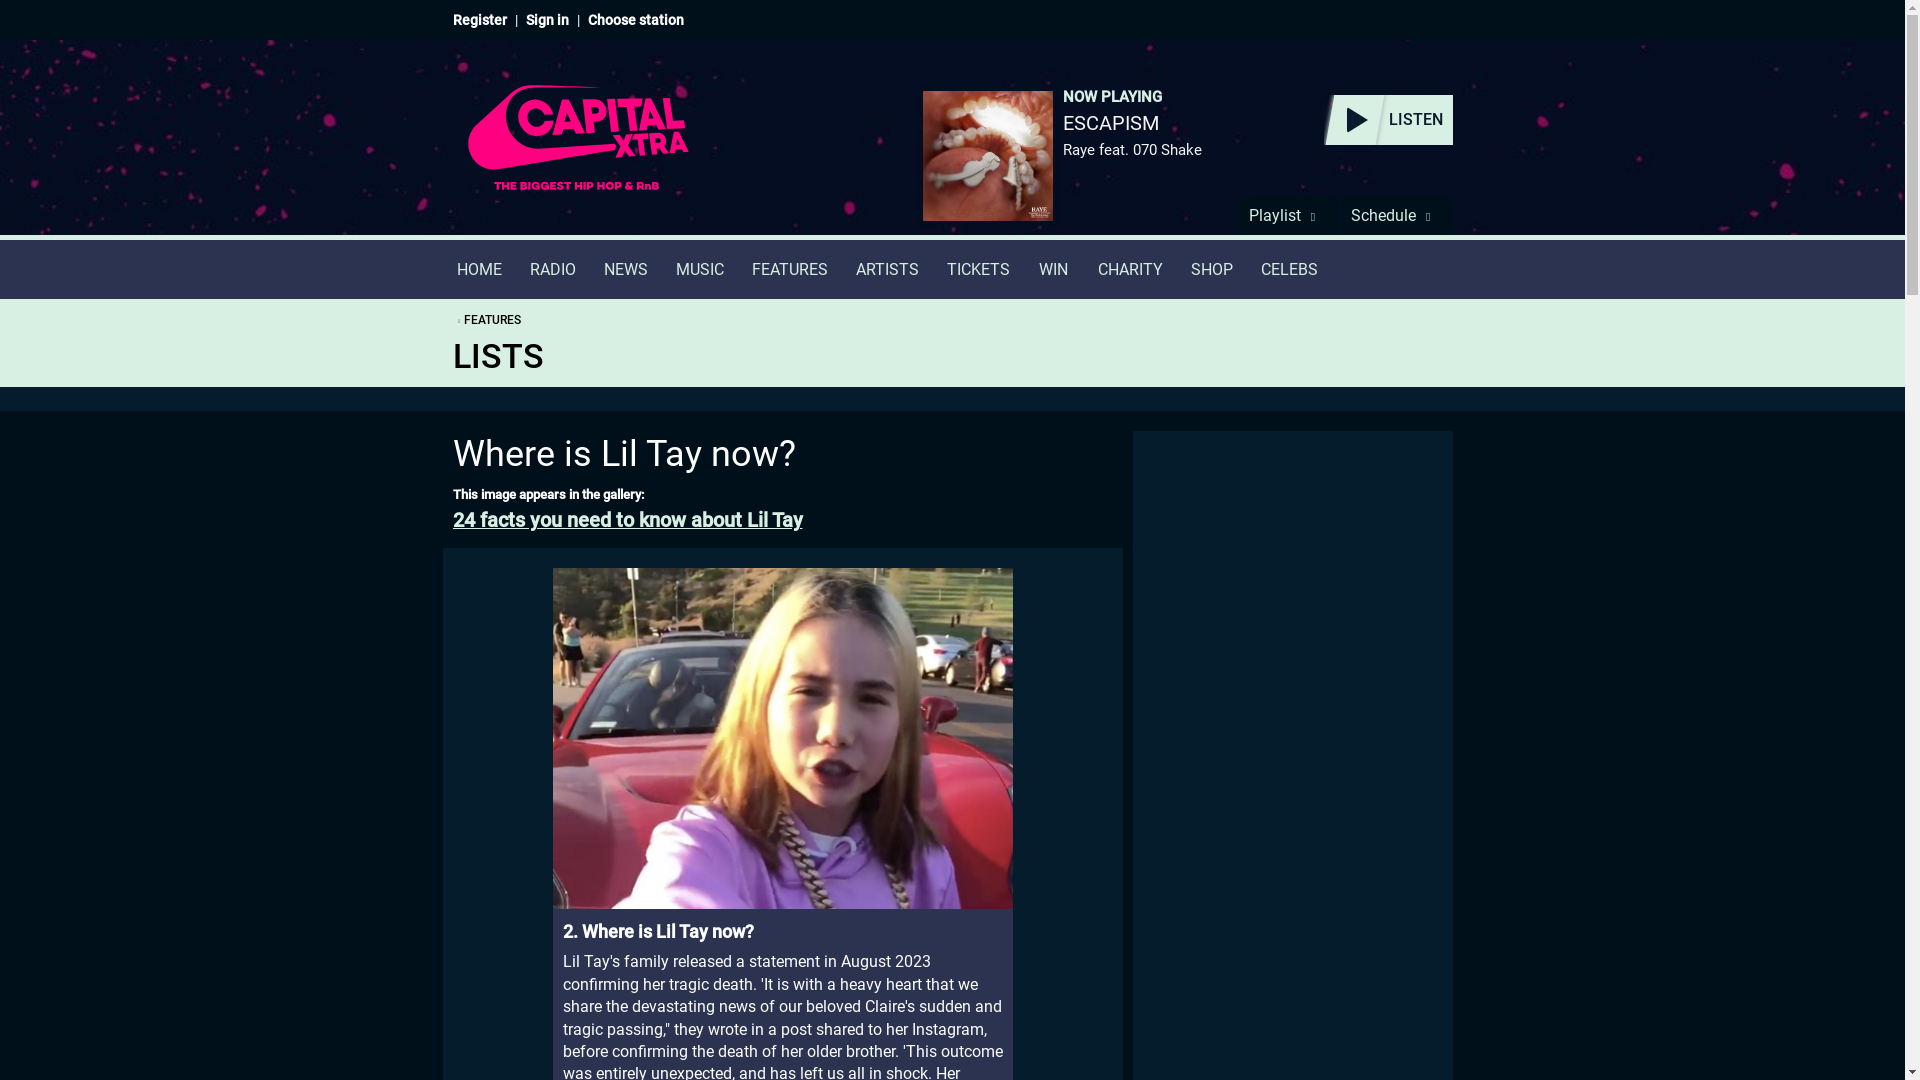 The width and height of the screenshot is (1920, 1080). What do you see at coordinates (700, 269) in the screenshot?
I see `MUSIC` at bounding box center [700, 269].